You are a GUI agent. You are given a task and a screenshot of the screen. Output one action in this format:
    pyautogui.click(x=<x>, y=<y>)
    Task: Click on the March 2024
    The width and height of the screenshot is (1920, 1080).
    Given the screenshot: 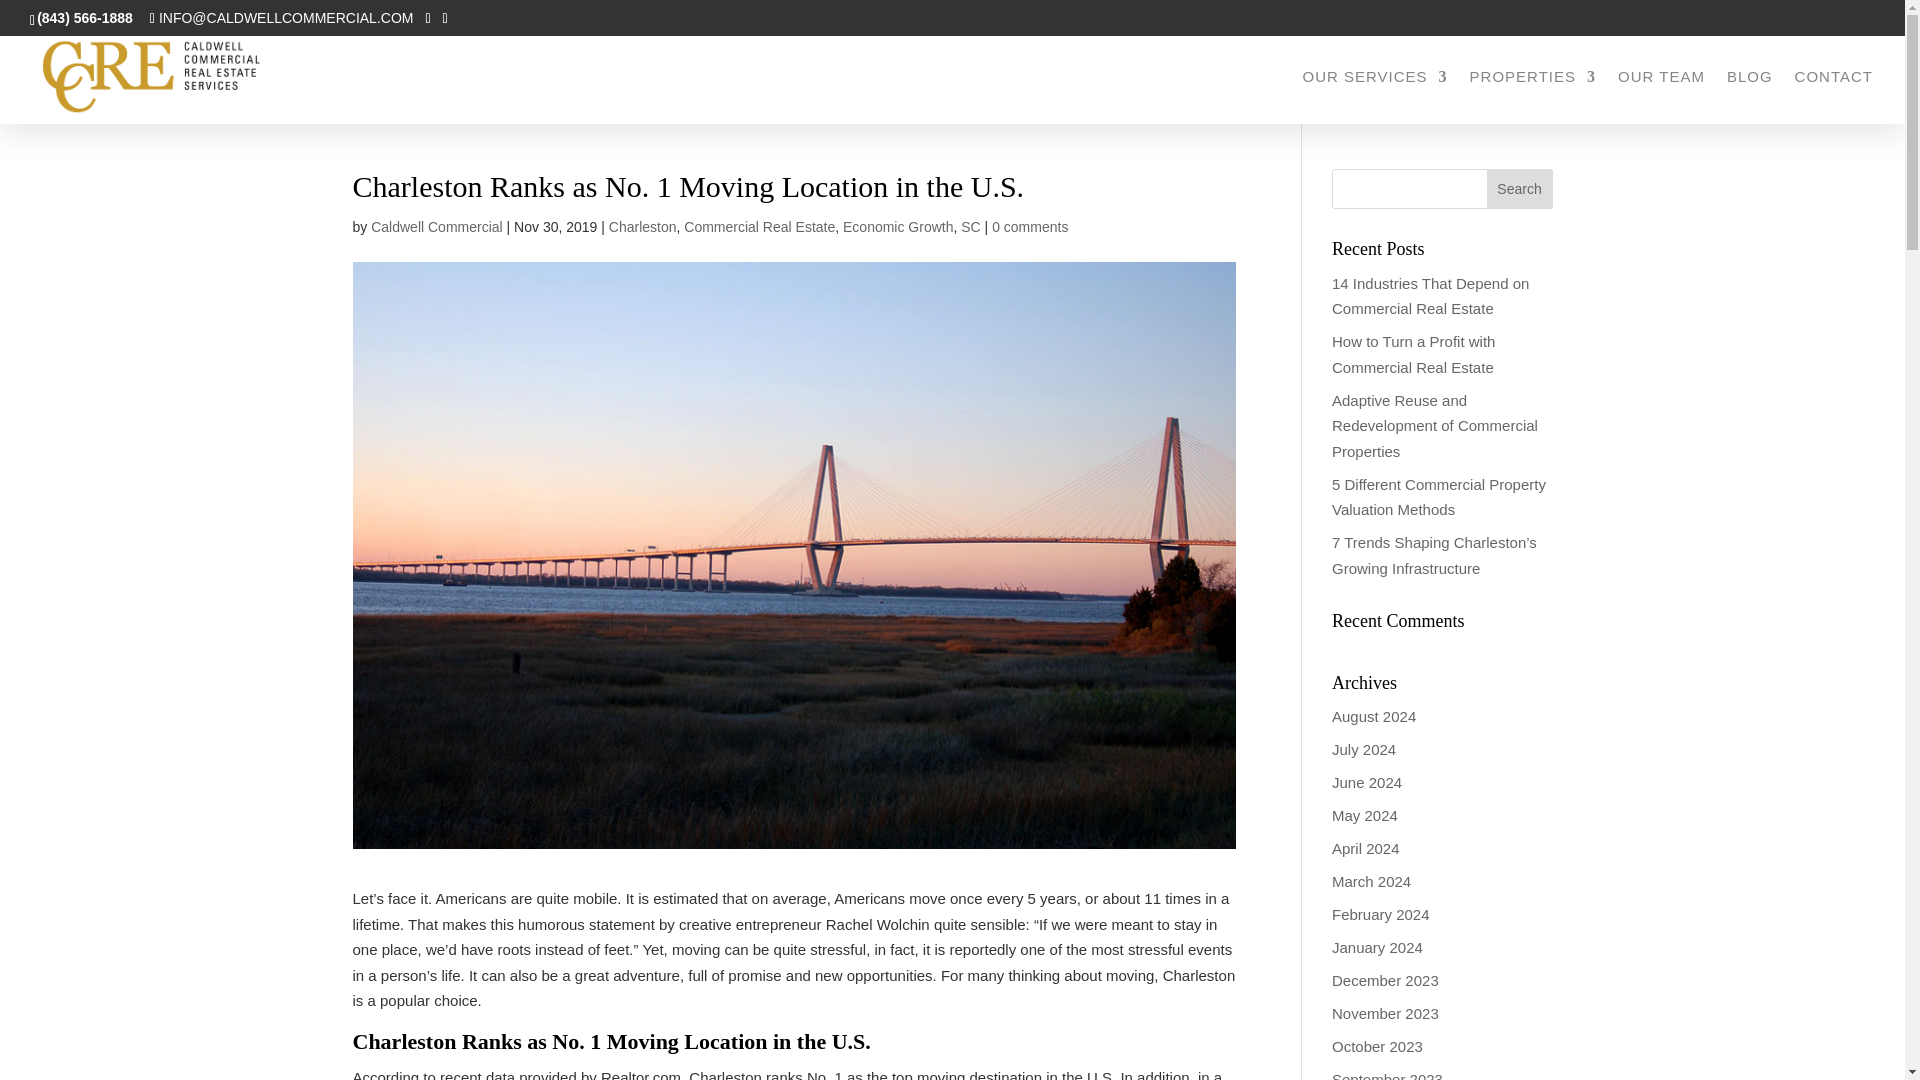 What is the action you would take?
    pyautogui.click(x=1372, y=880)
    